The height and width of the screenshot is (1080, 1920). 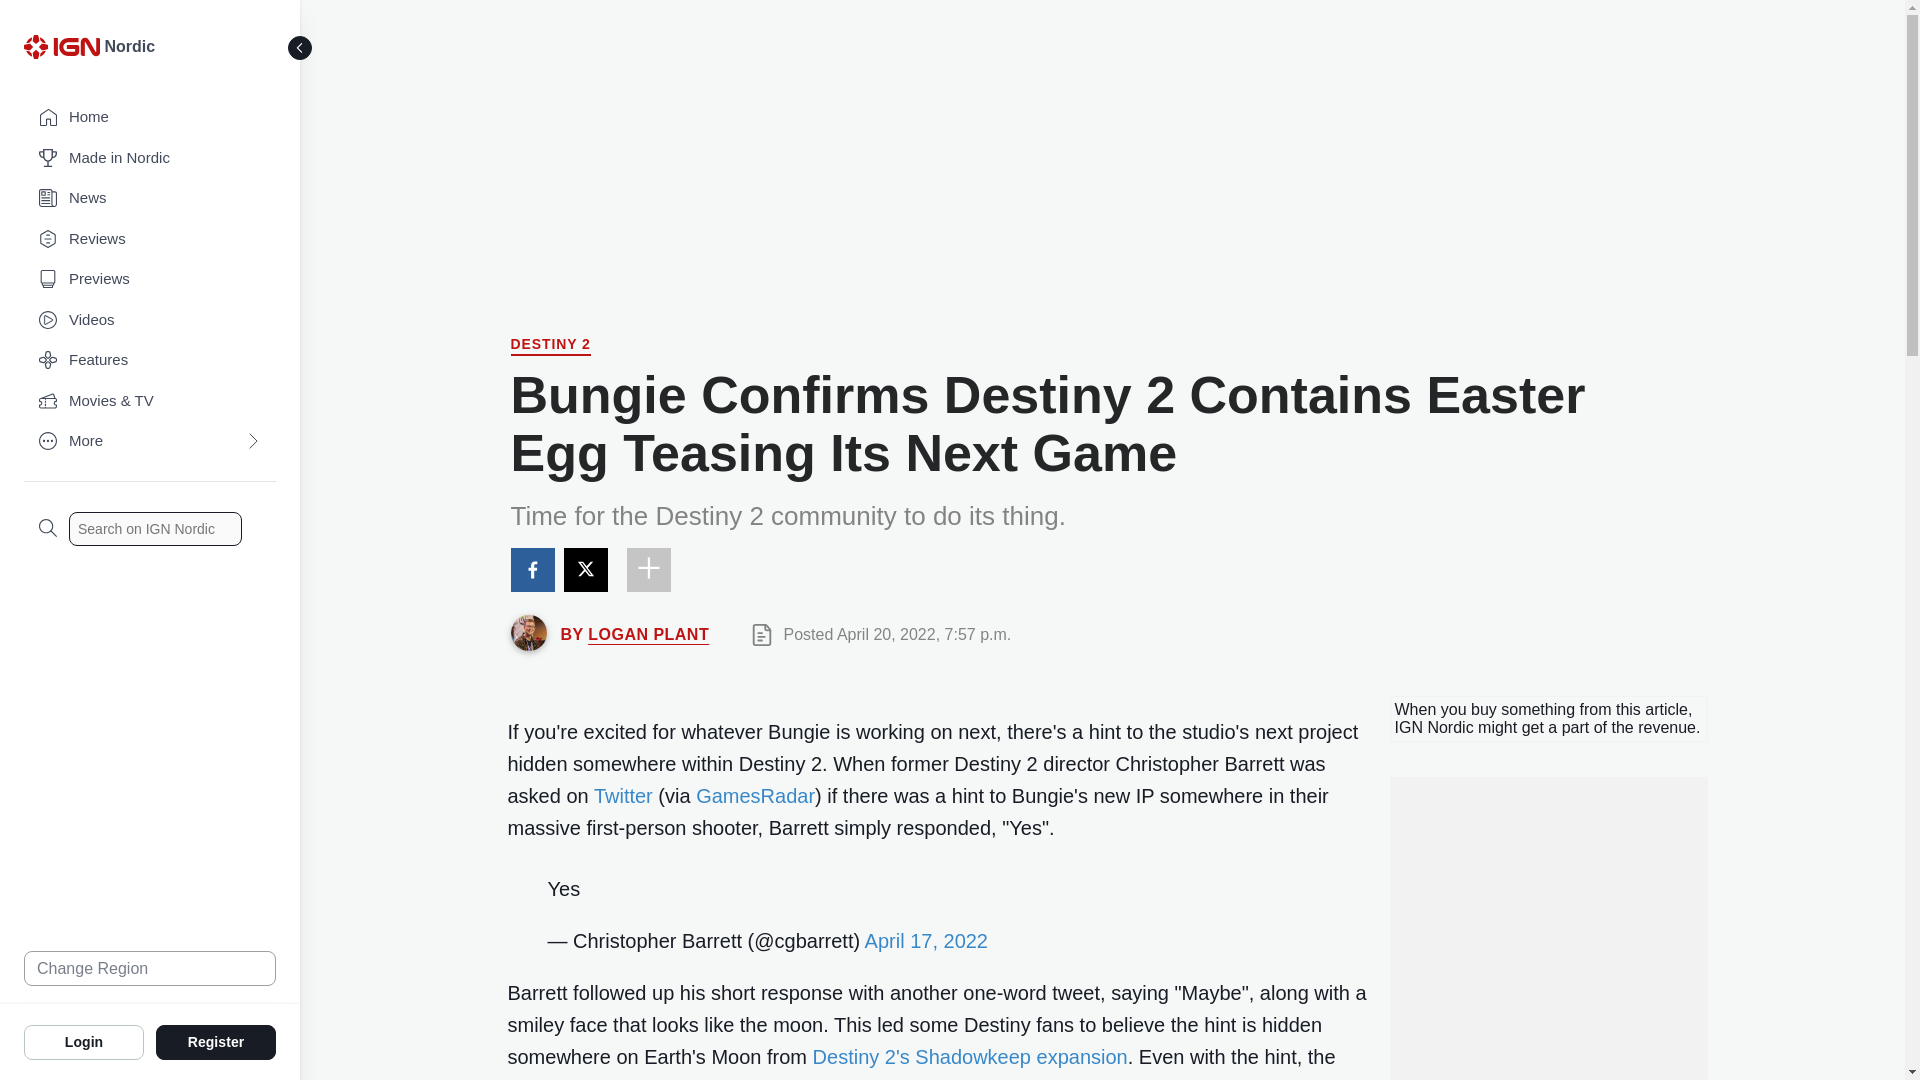 What do you see at coordinates (84, 1041) in the screenshot?
I see `Login` at bounding box center [84, 1041].